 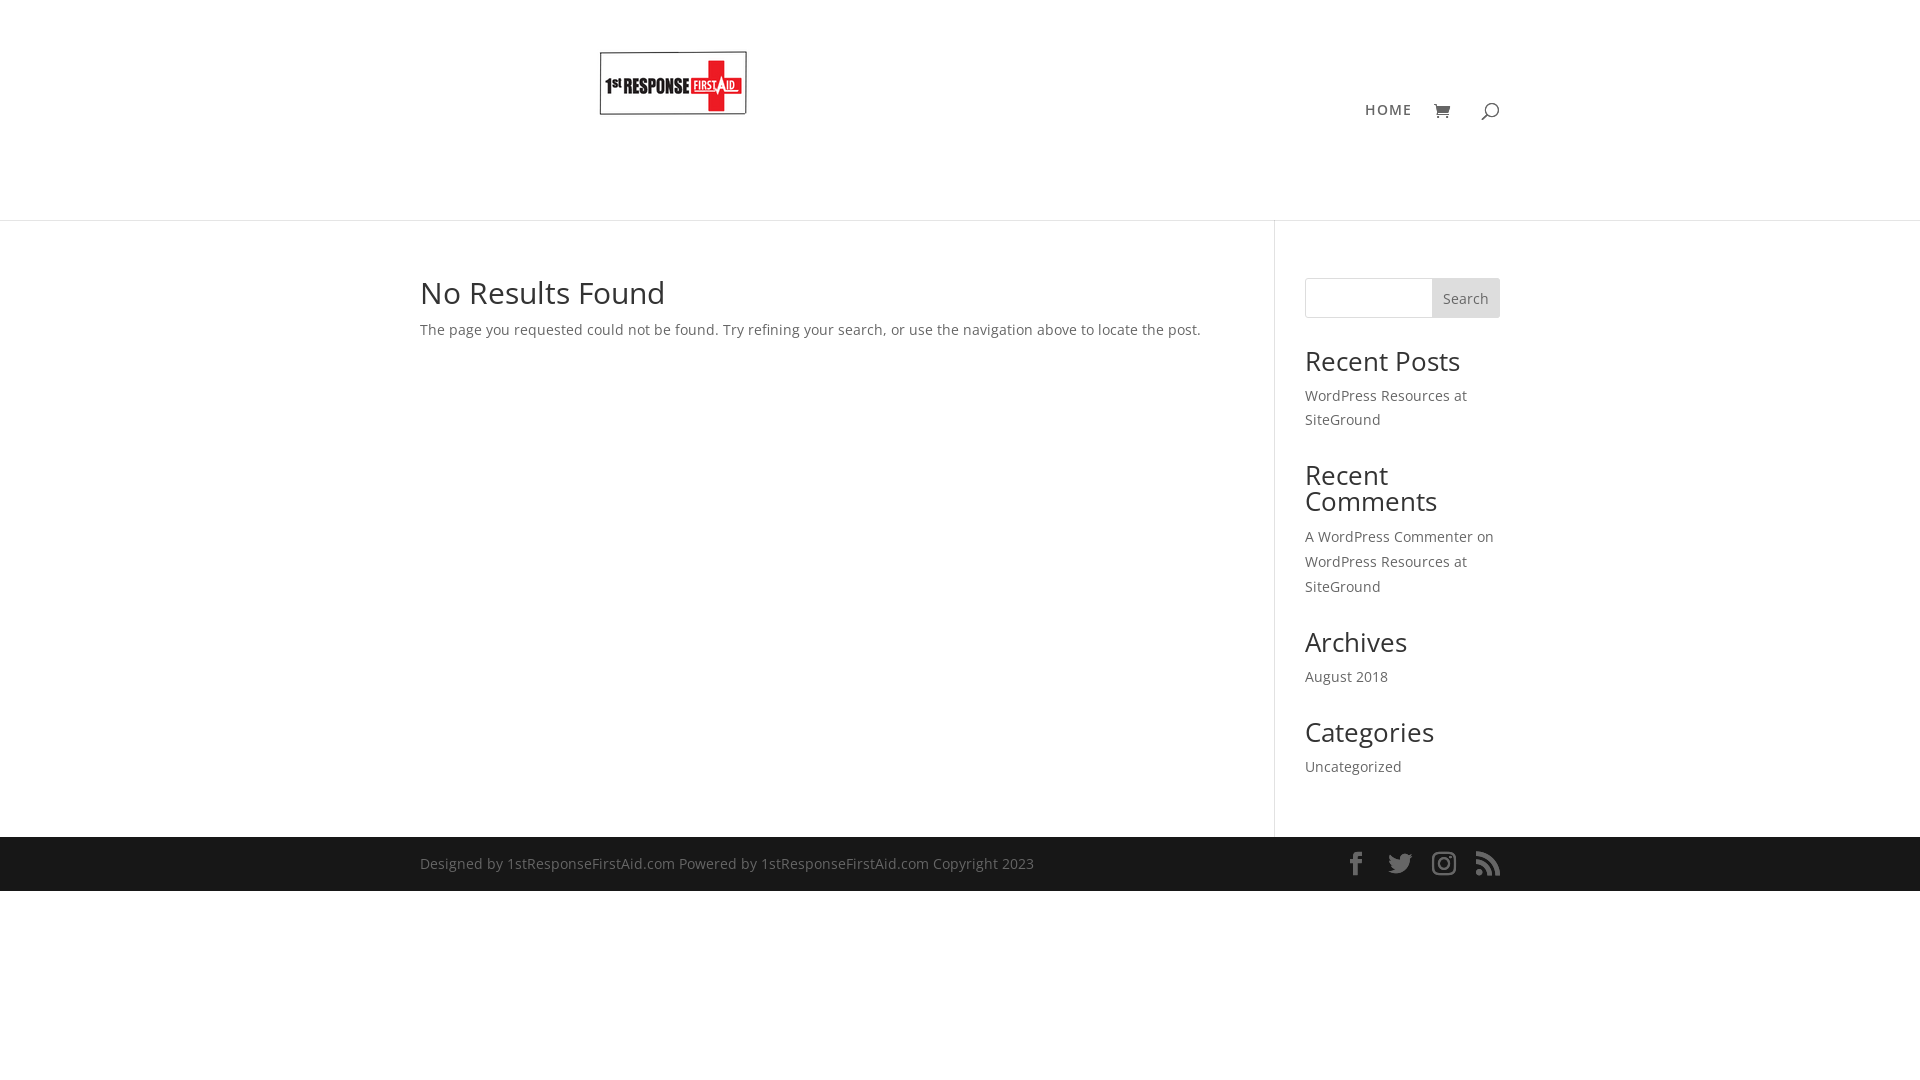 I want to click on WordPress Resources at SiteGround, so click(x=1386, y=574).